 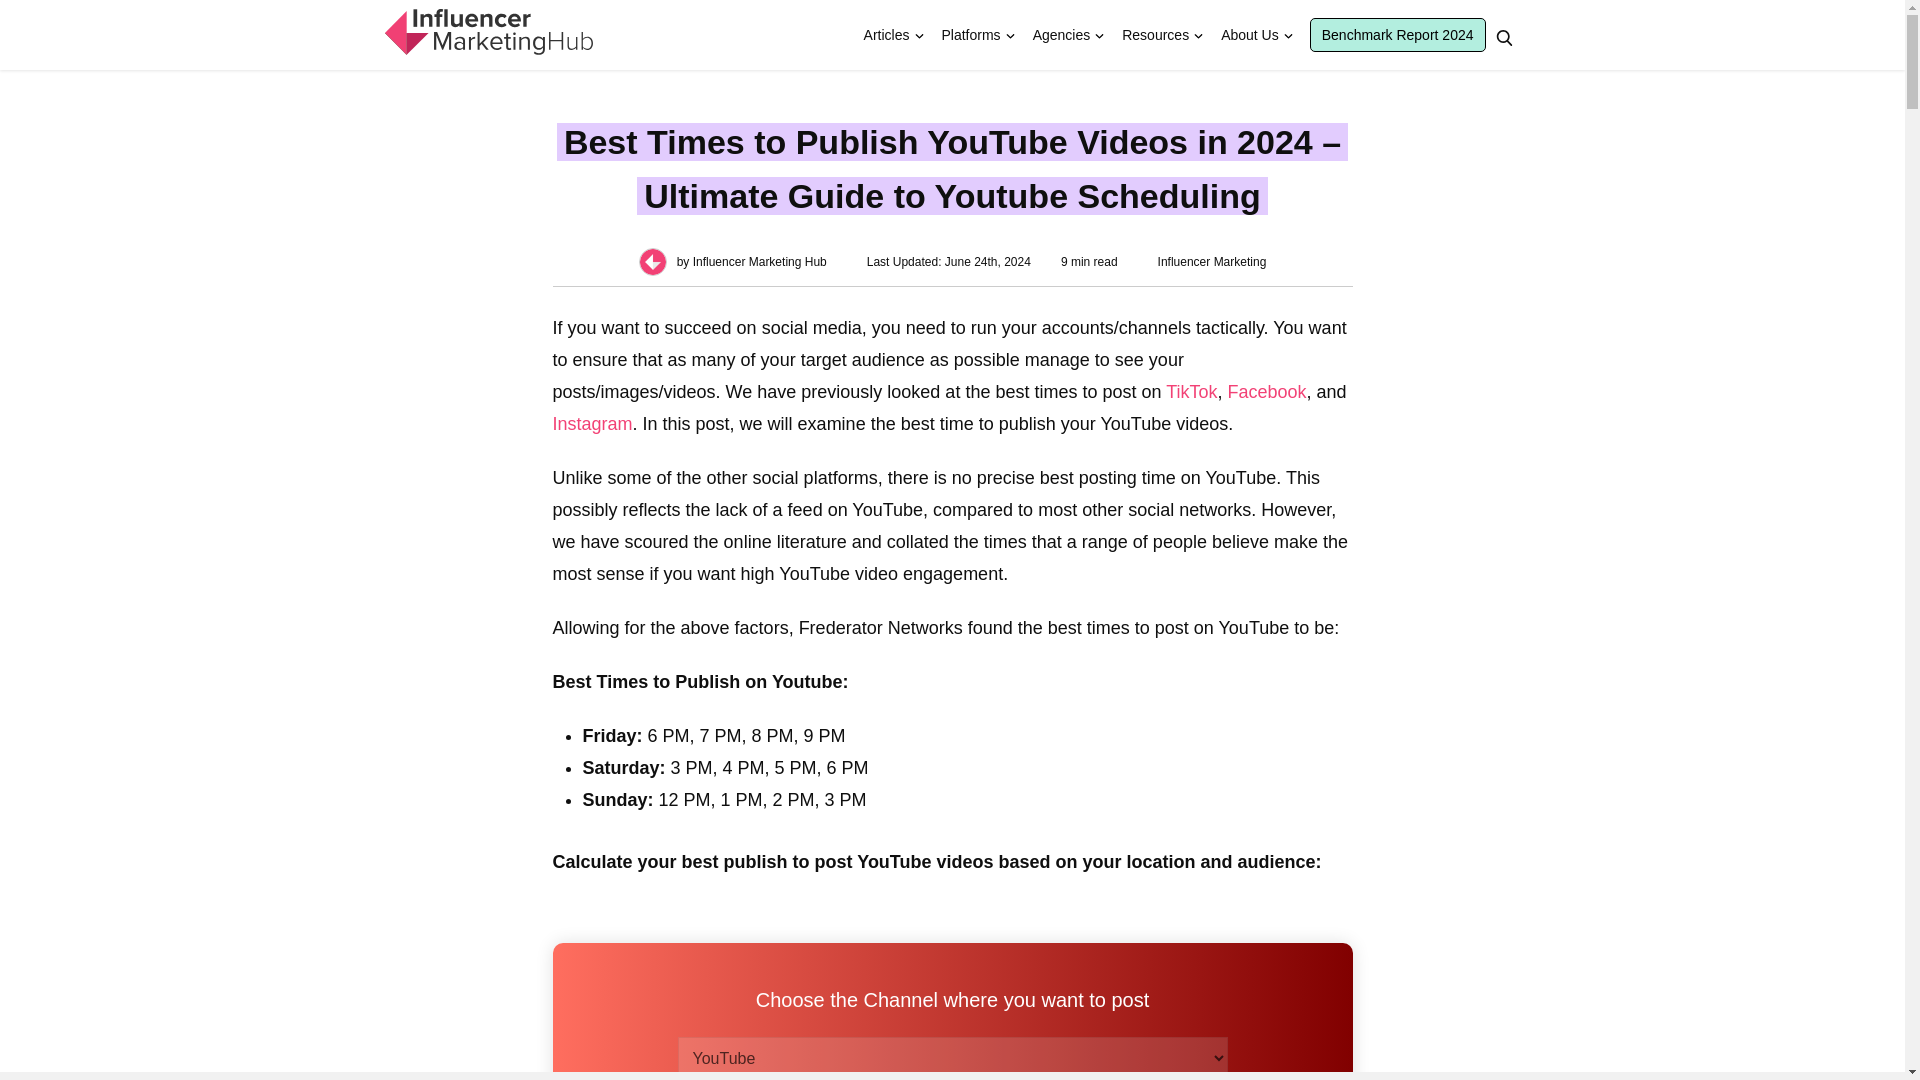 I want to click on Influencer Marketing Hub, so click(x=486, y=32).